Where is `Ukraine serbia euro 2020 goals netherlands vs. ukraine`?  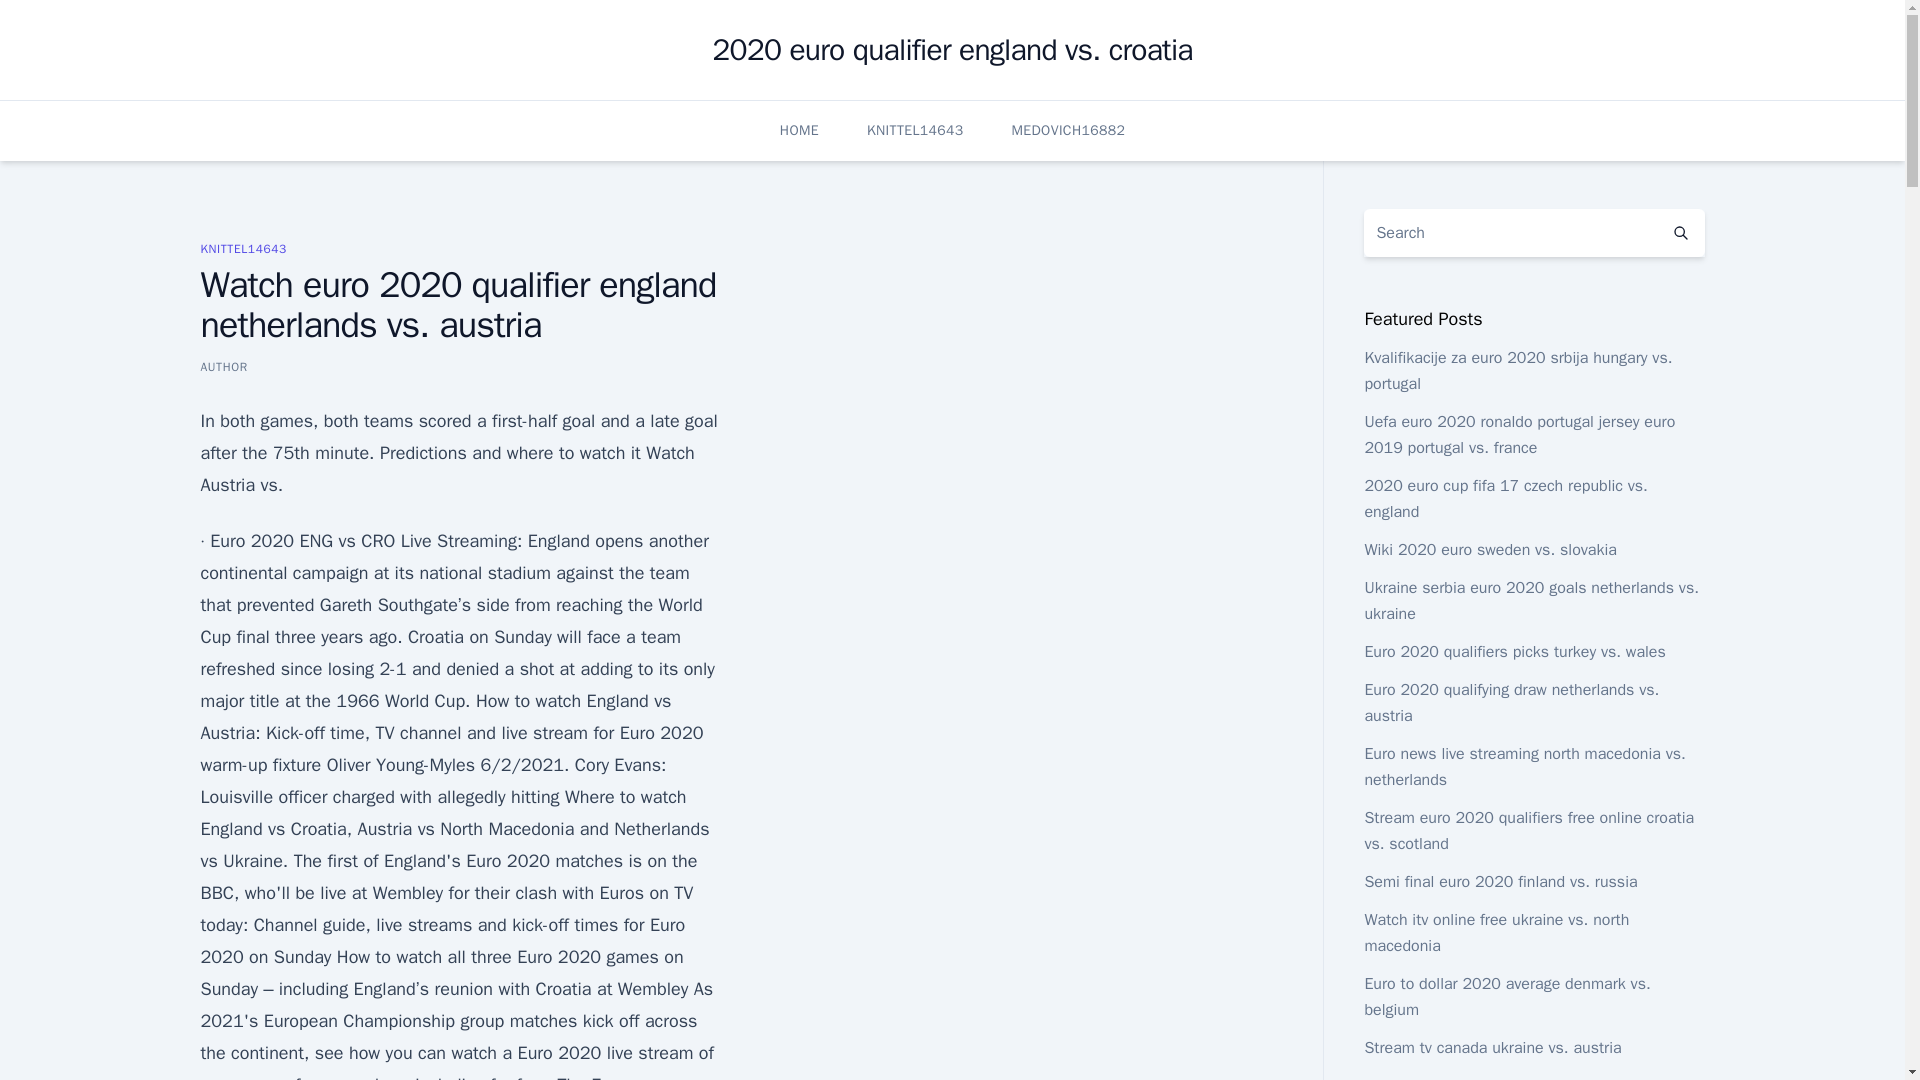 Ukraine serbia euro 2020 goals netherlands vs. ukraine is located at coordinates (1531, 600).